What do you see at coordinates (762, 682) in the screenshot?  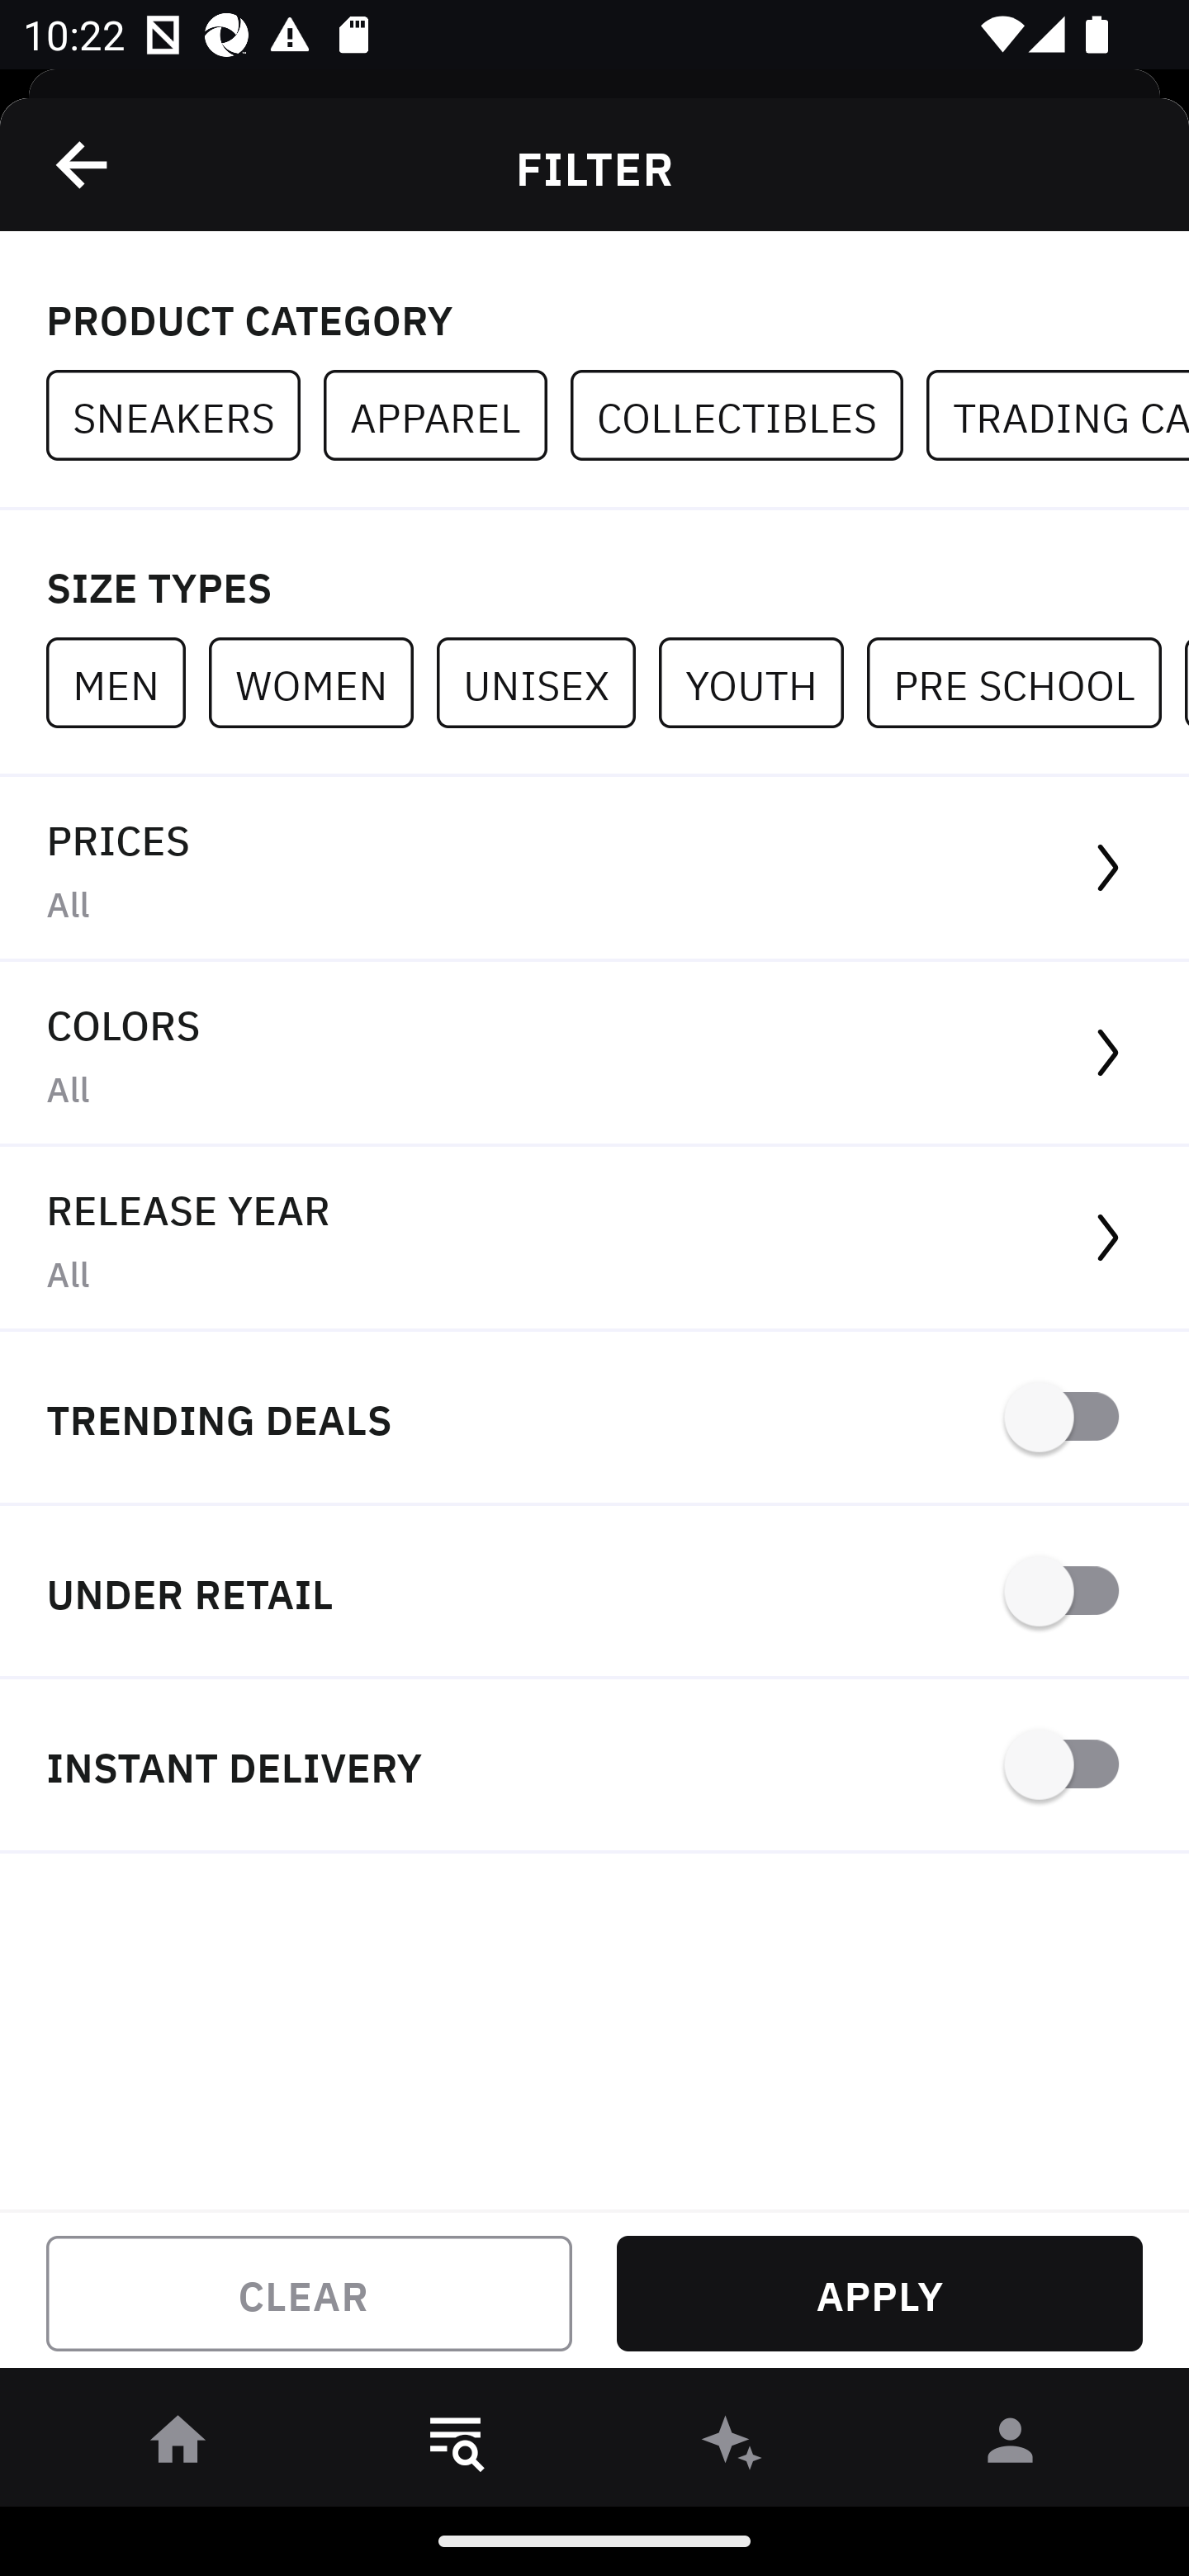 I see `YOUTH` at bounding box center [762, 682].